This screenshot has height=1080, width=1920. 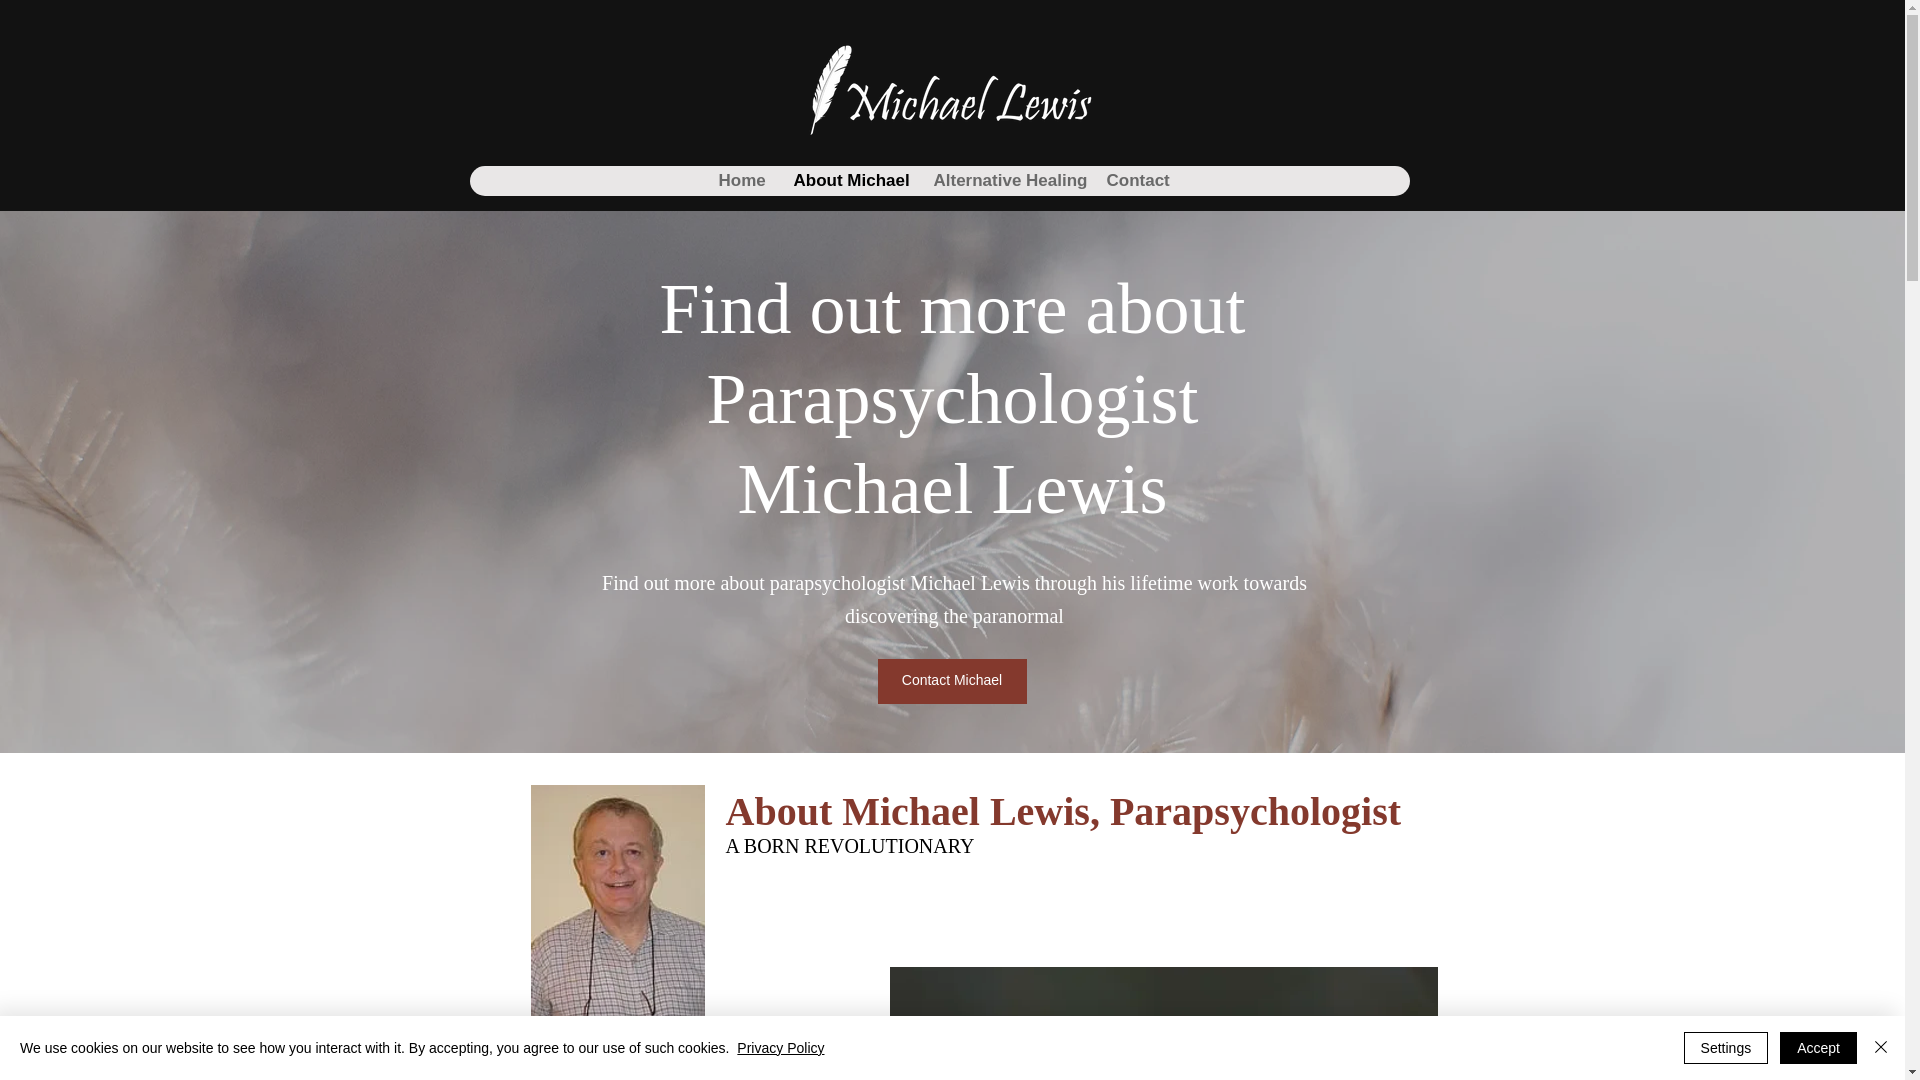 I want to click on About Michael, so click(x=847, y=180).